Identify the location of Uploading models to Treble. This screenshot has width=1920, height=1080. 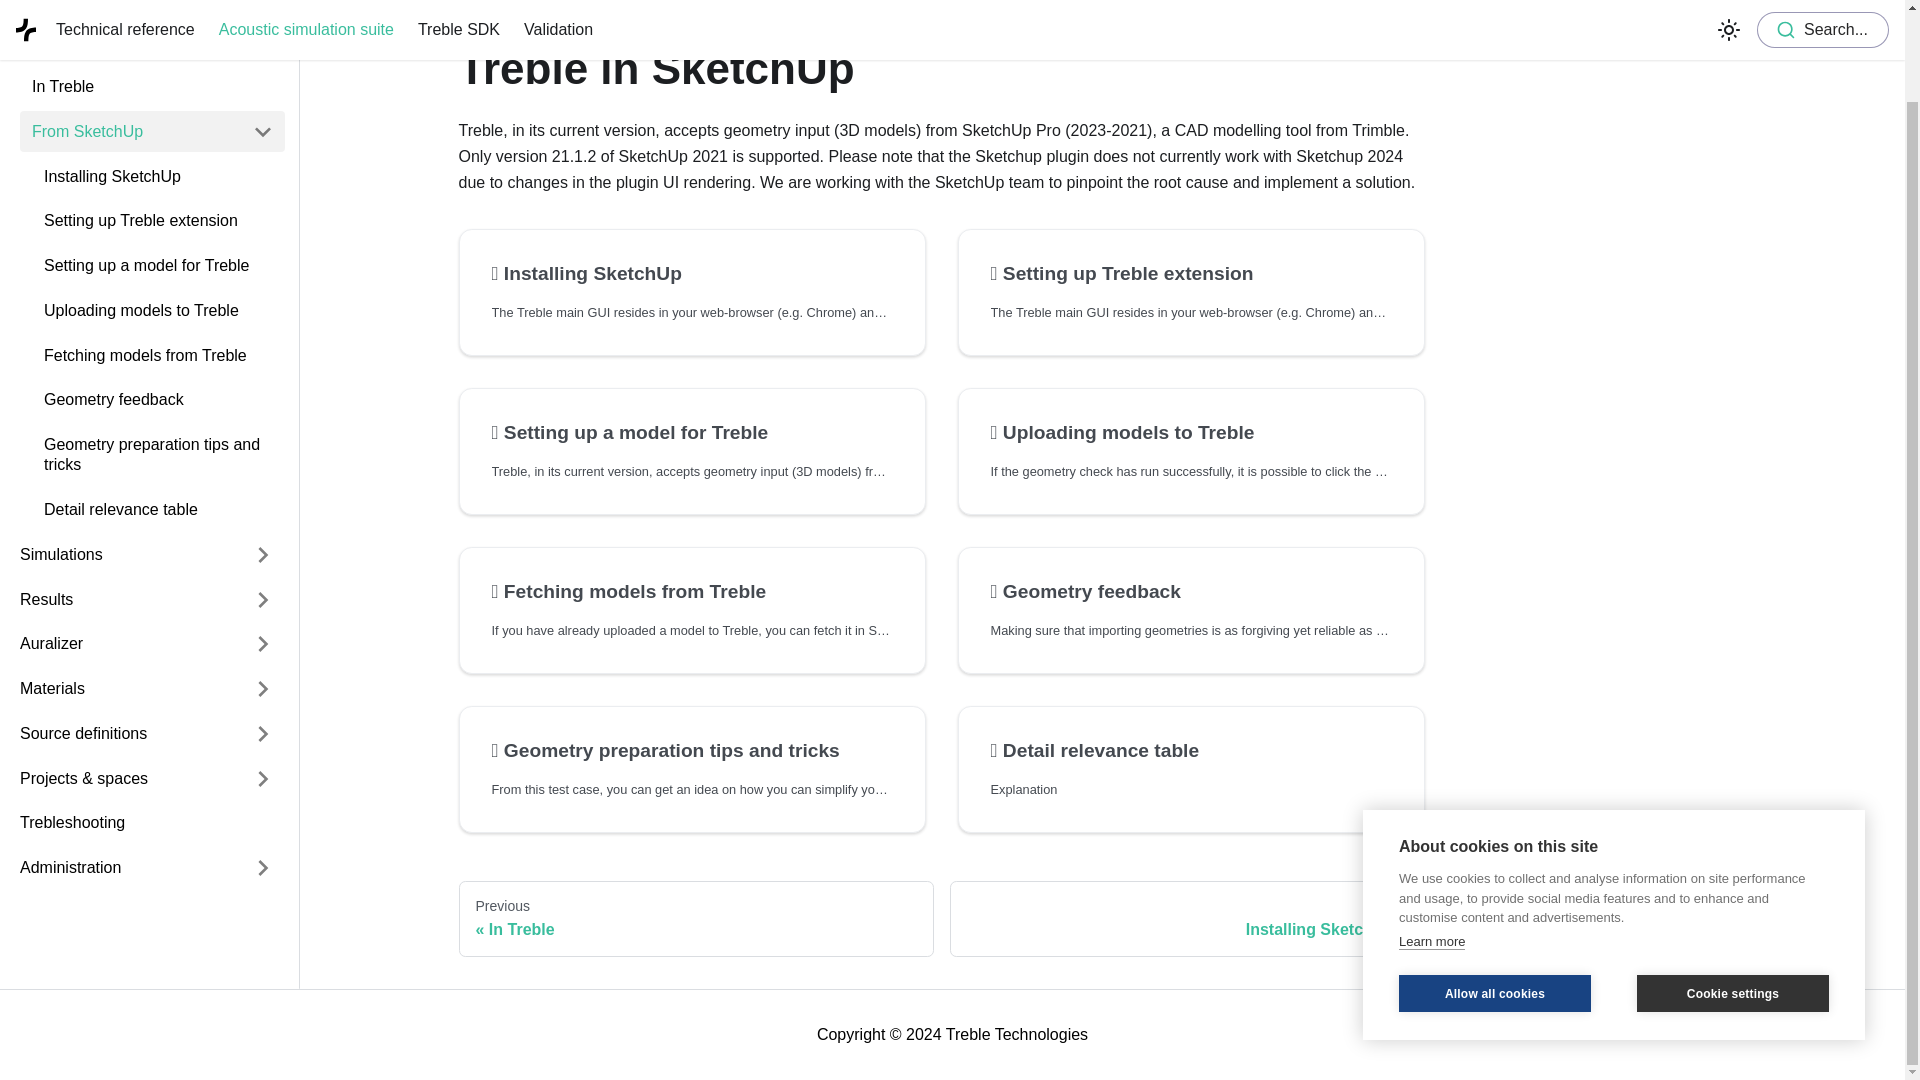
(158, 303).